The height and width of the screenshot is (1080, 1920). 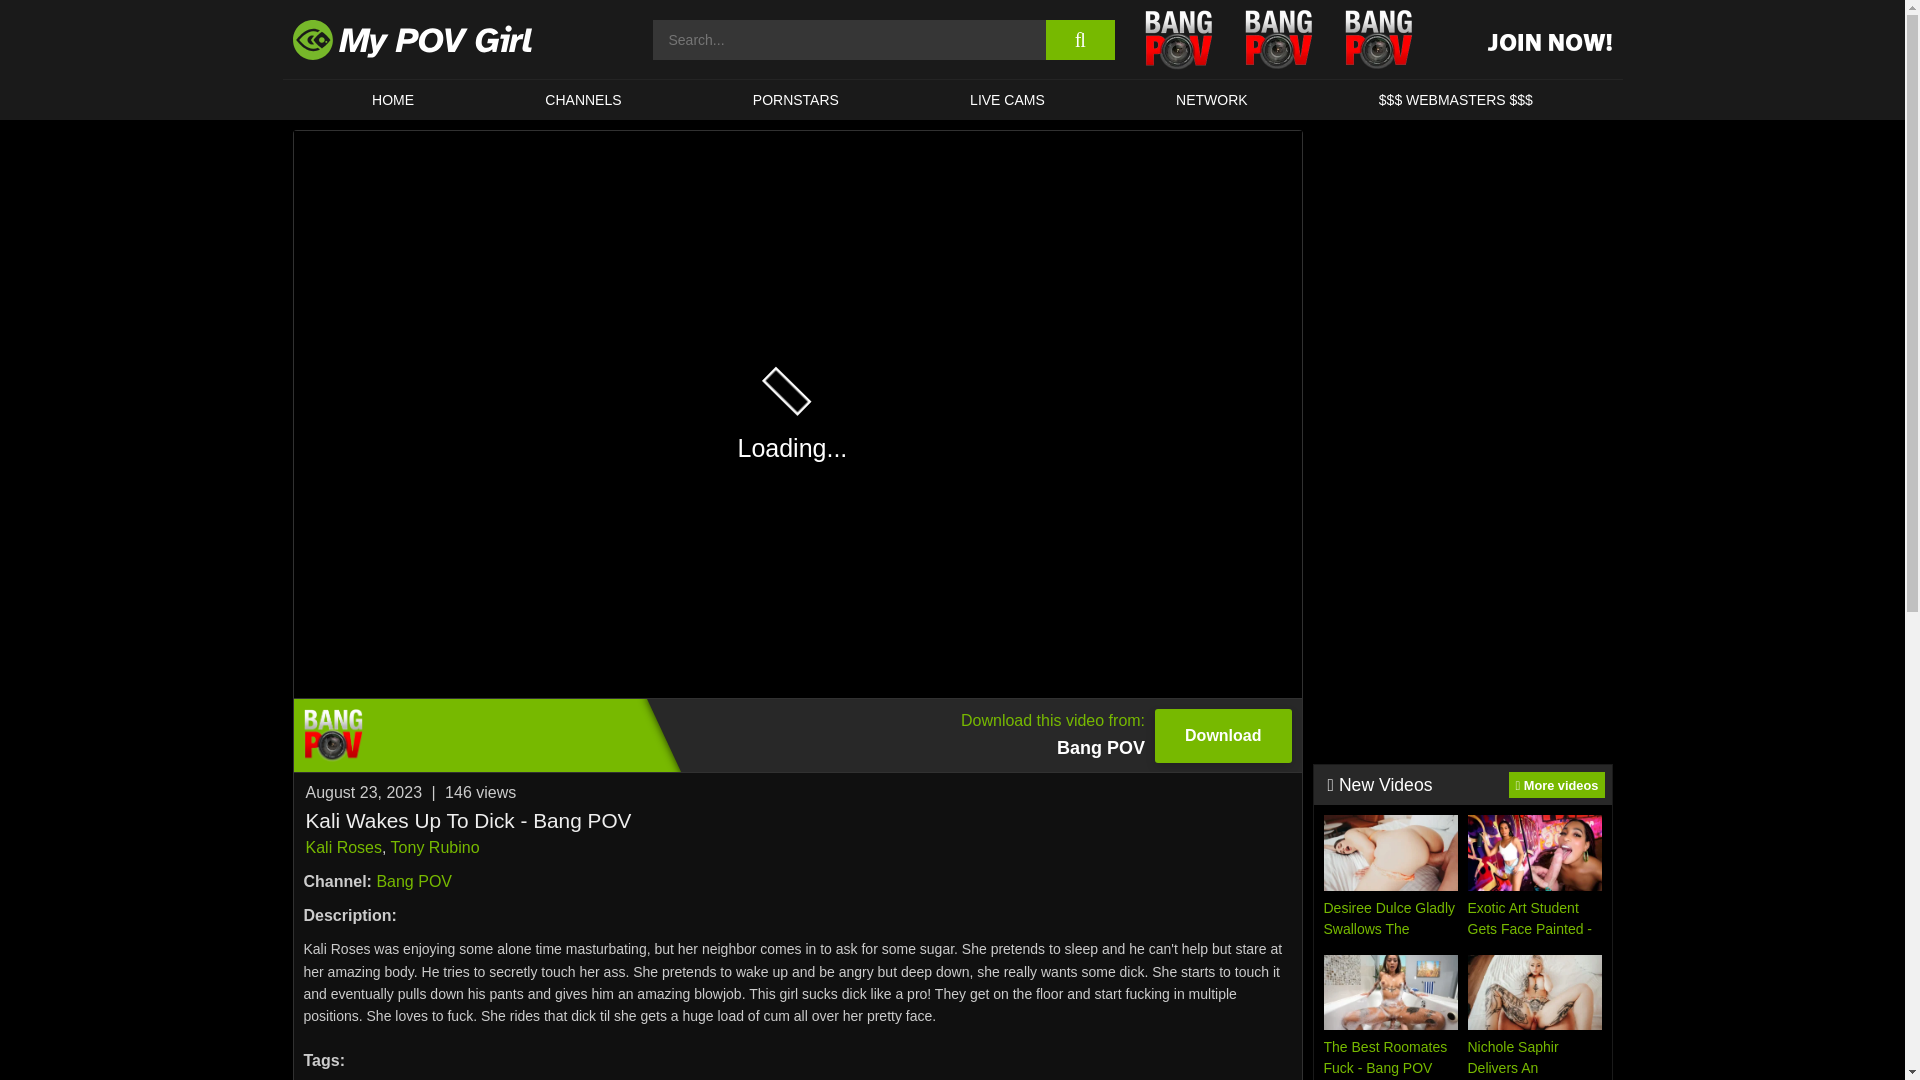 What do you see at coordinates (392, 99) in the screenshot?
I see `NETWORK` at bounding box center [392, 99].